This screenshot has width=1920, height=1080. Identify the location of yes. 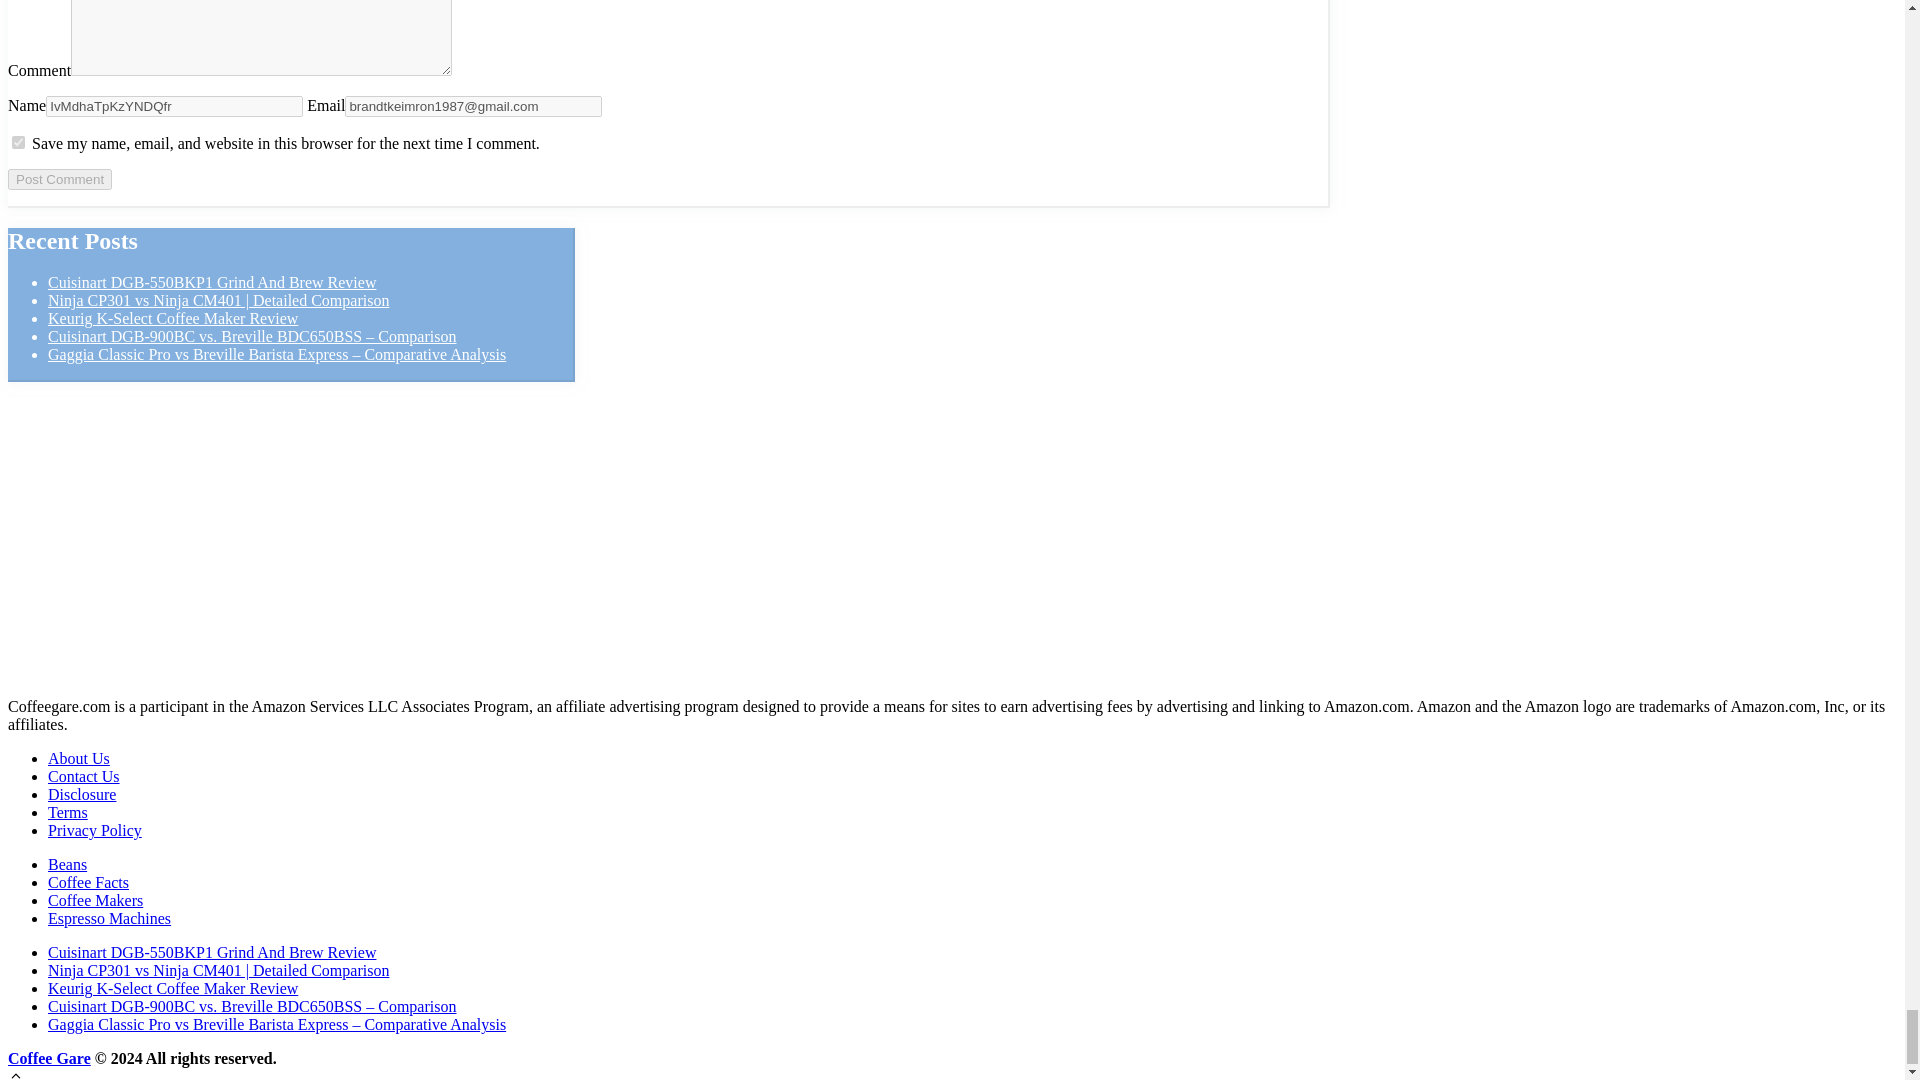
(18, 142).